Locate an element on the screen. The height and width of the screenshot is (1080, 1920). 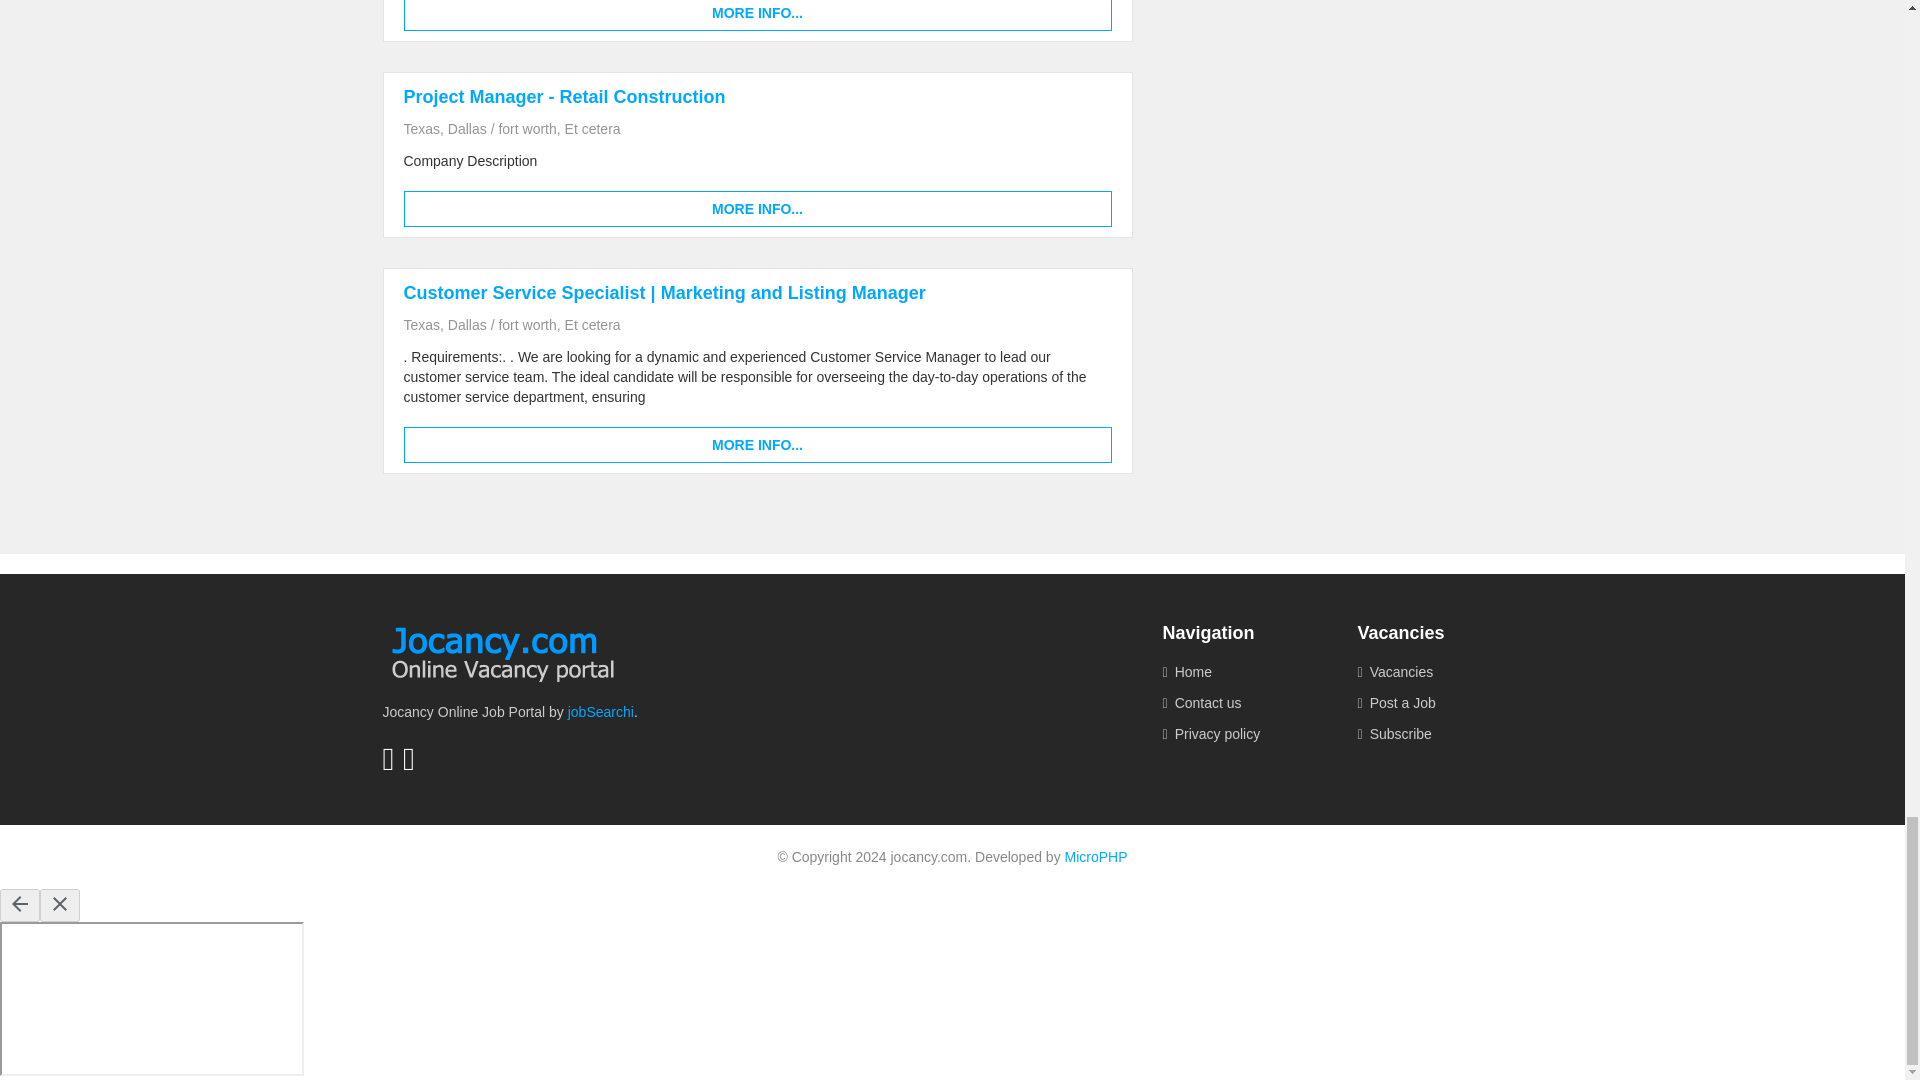
Et cetera is located at coordinates (592, 128).